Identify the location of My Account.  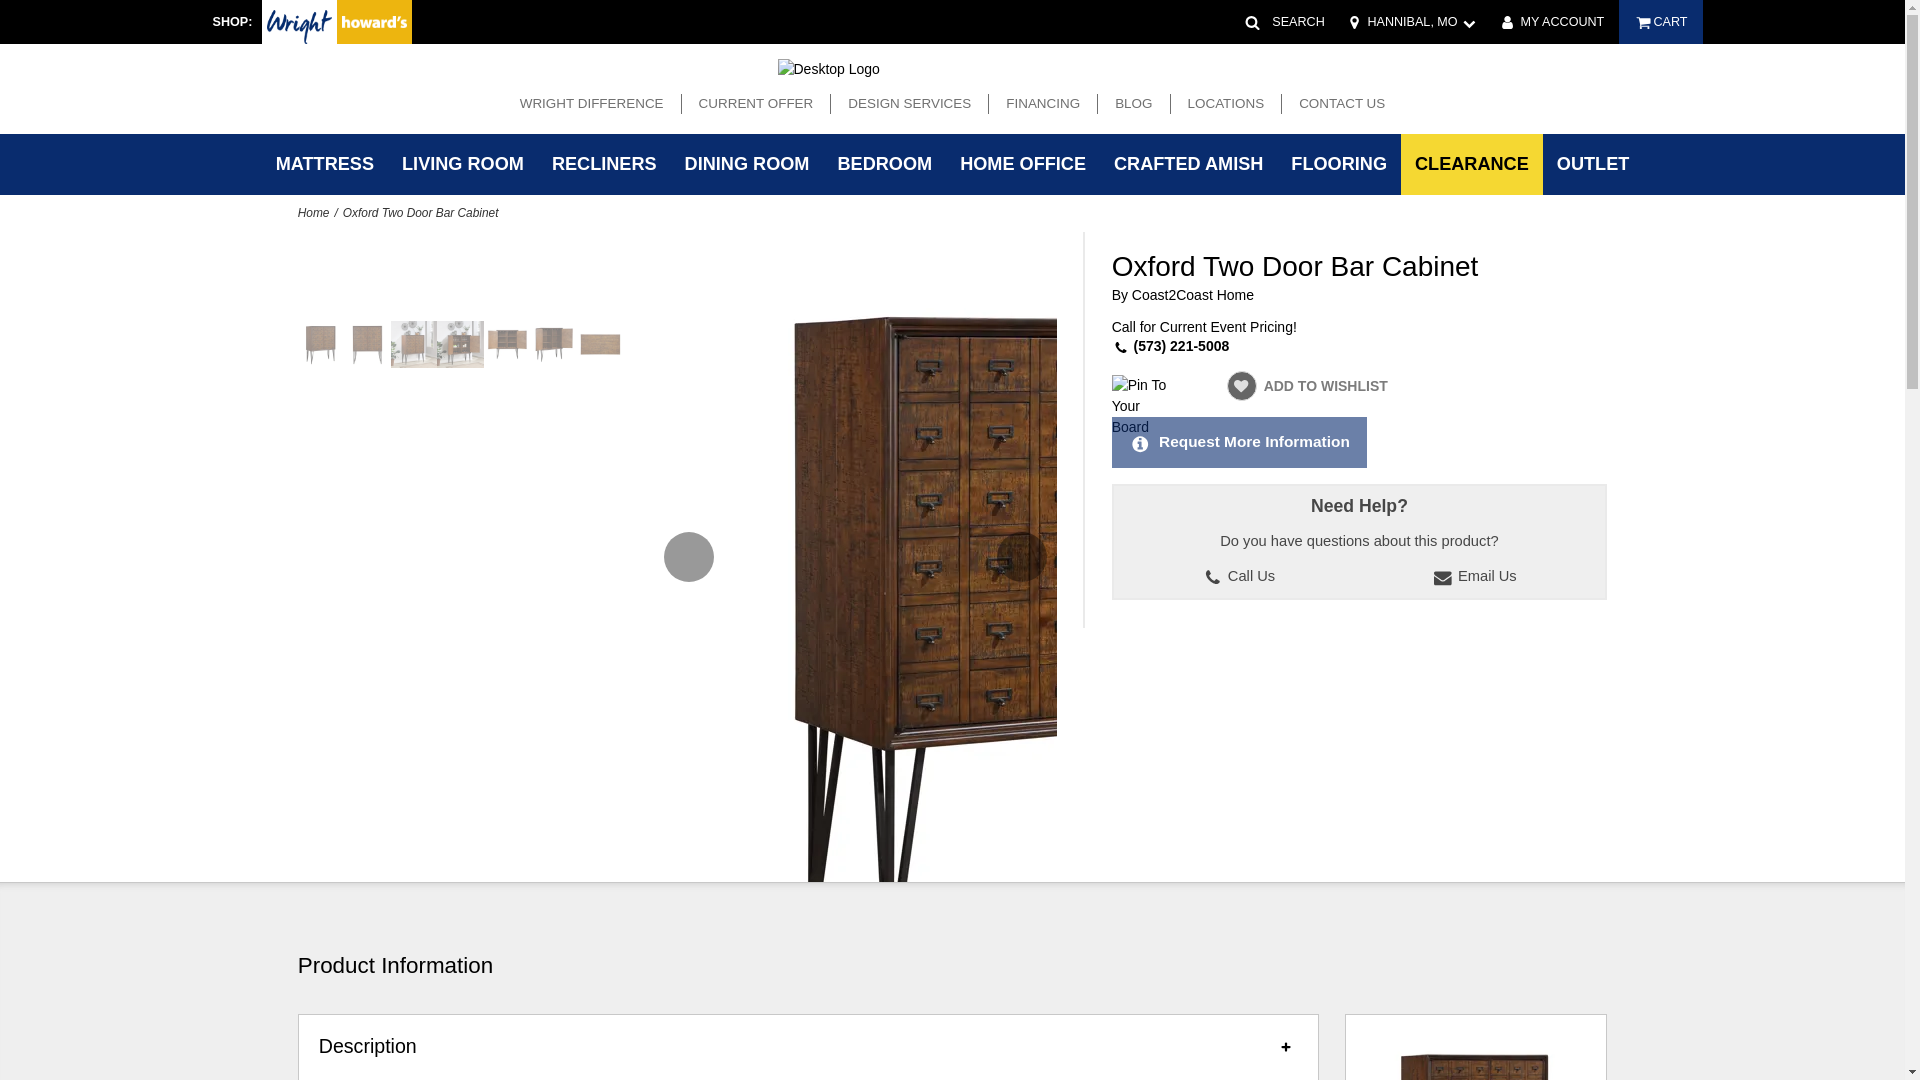
(1550, 22).